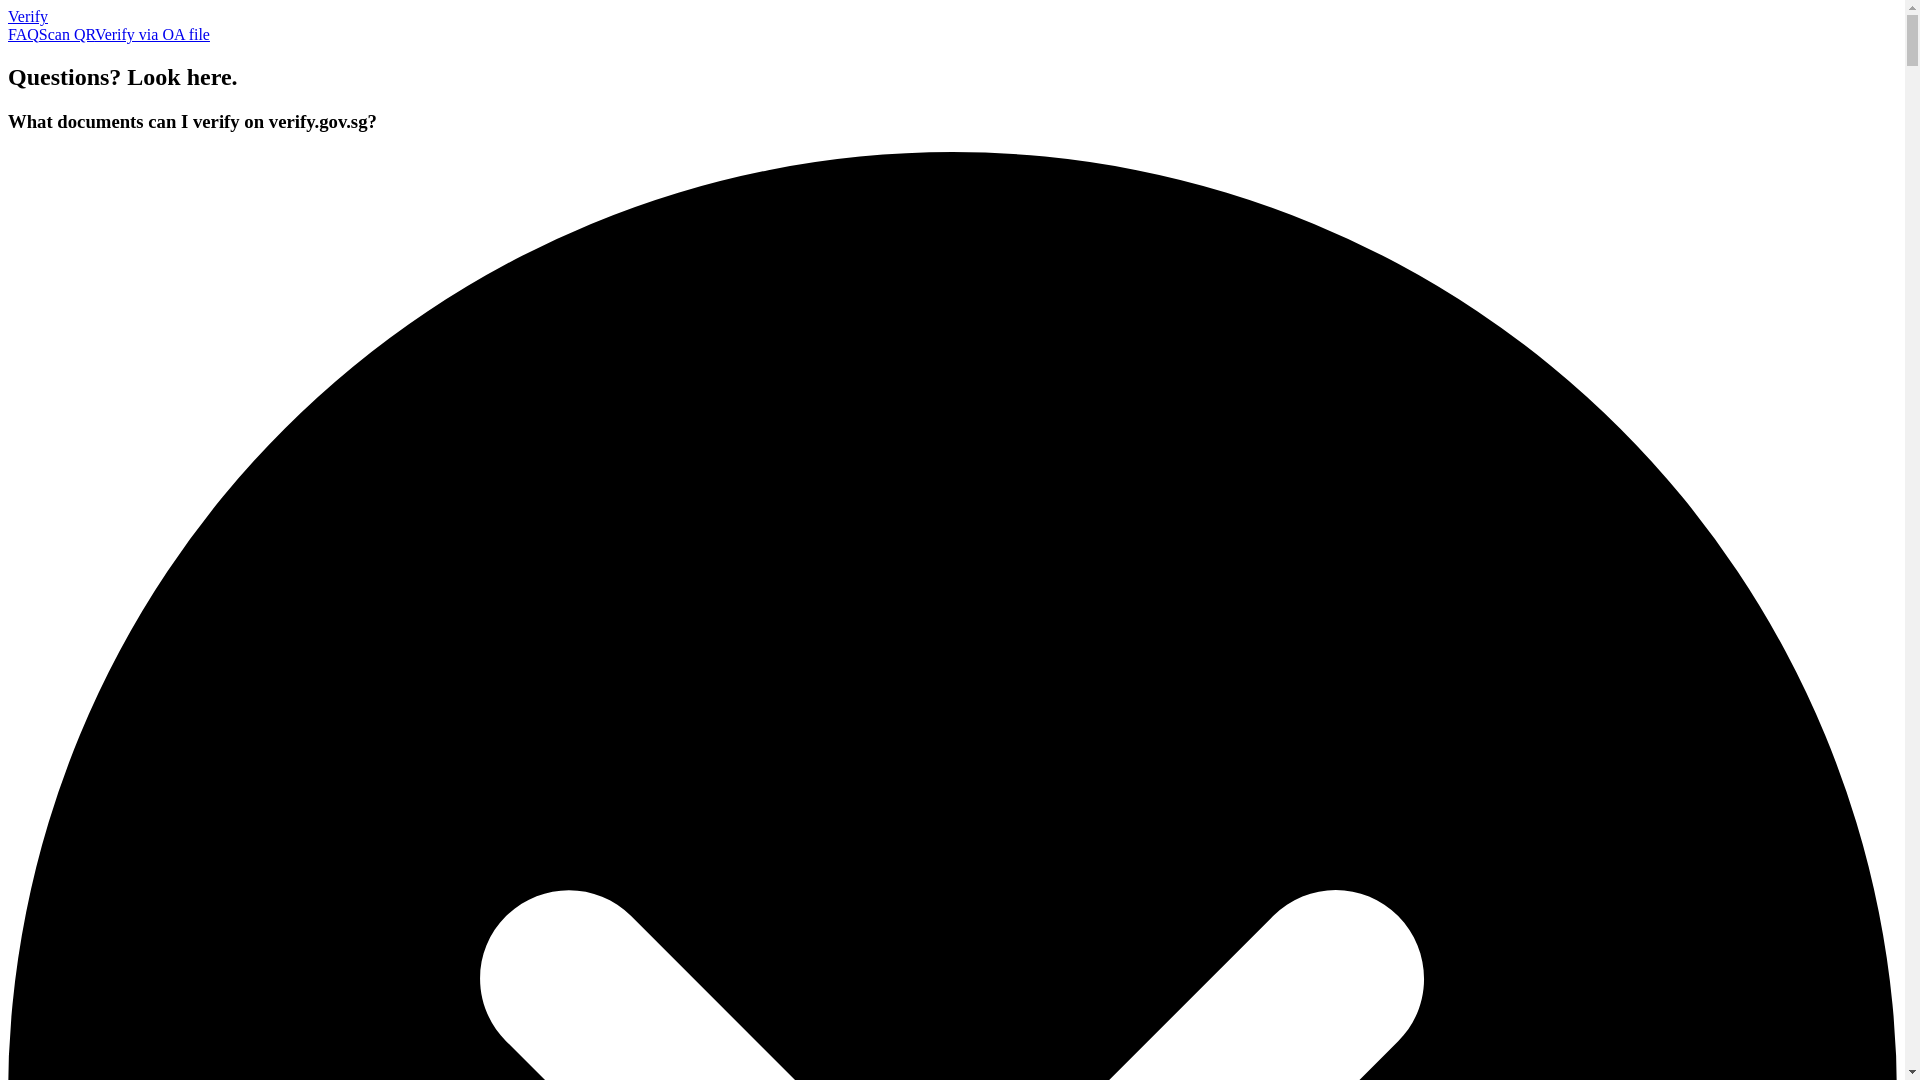 The height and width of the screenshot is (1080, 1920). Describe the element at coordinates (22, 34) in the screenshot. I see `FAQ` at that location.